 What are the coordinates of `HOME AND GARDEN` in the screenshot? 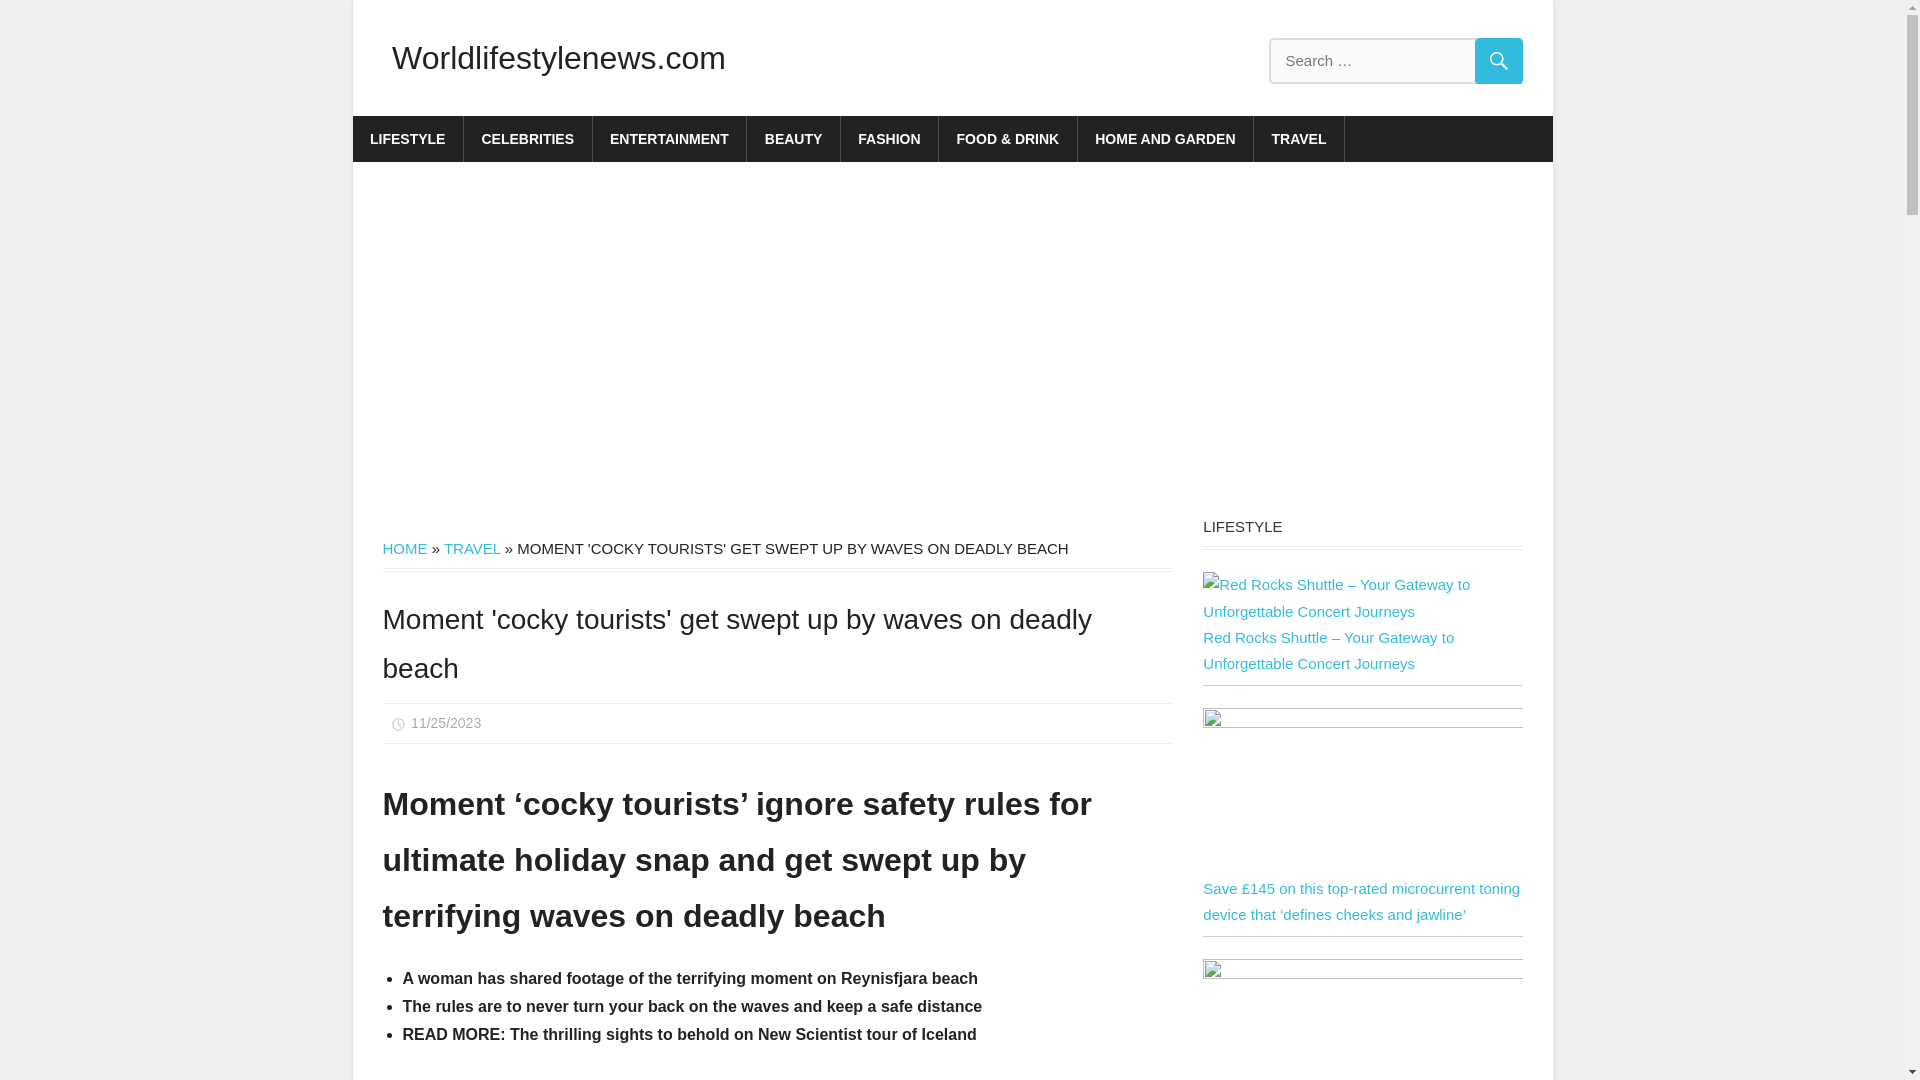 It's located at (1165, 138).